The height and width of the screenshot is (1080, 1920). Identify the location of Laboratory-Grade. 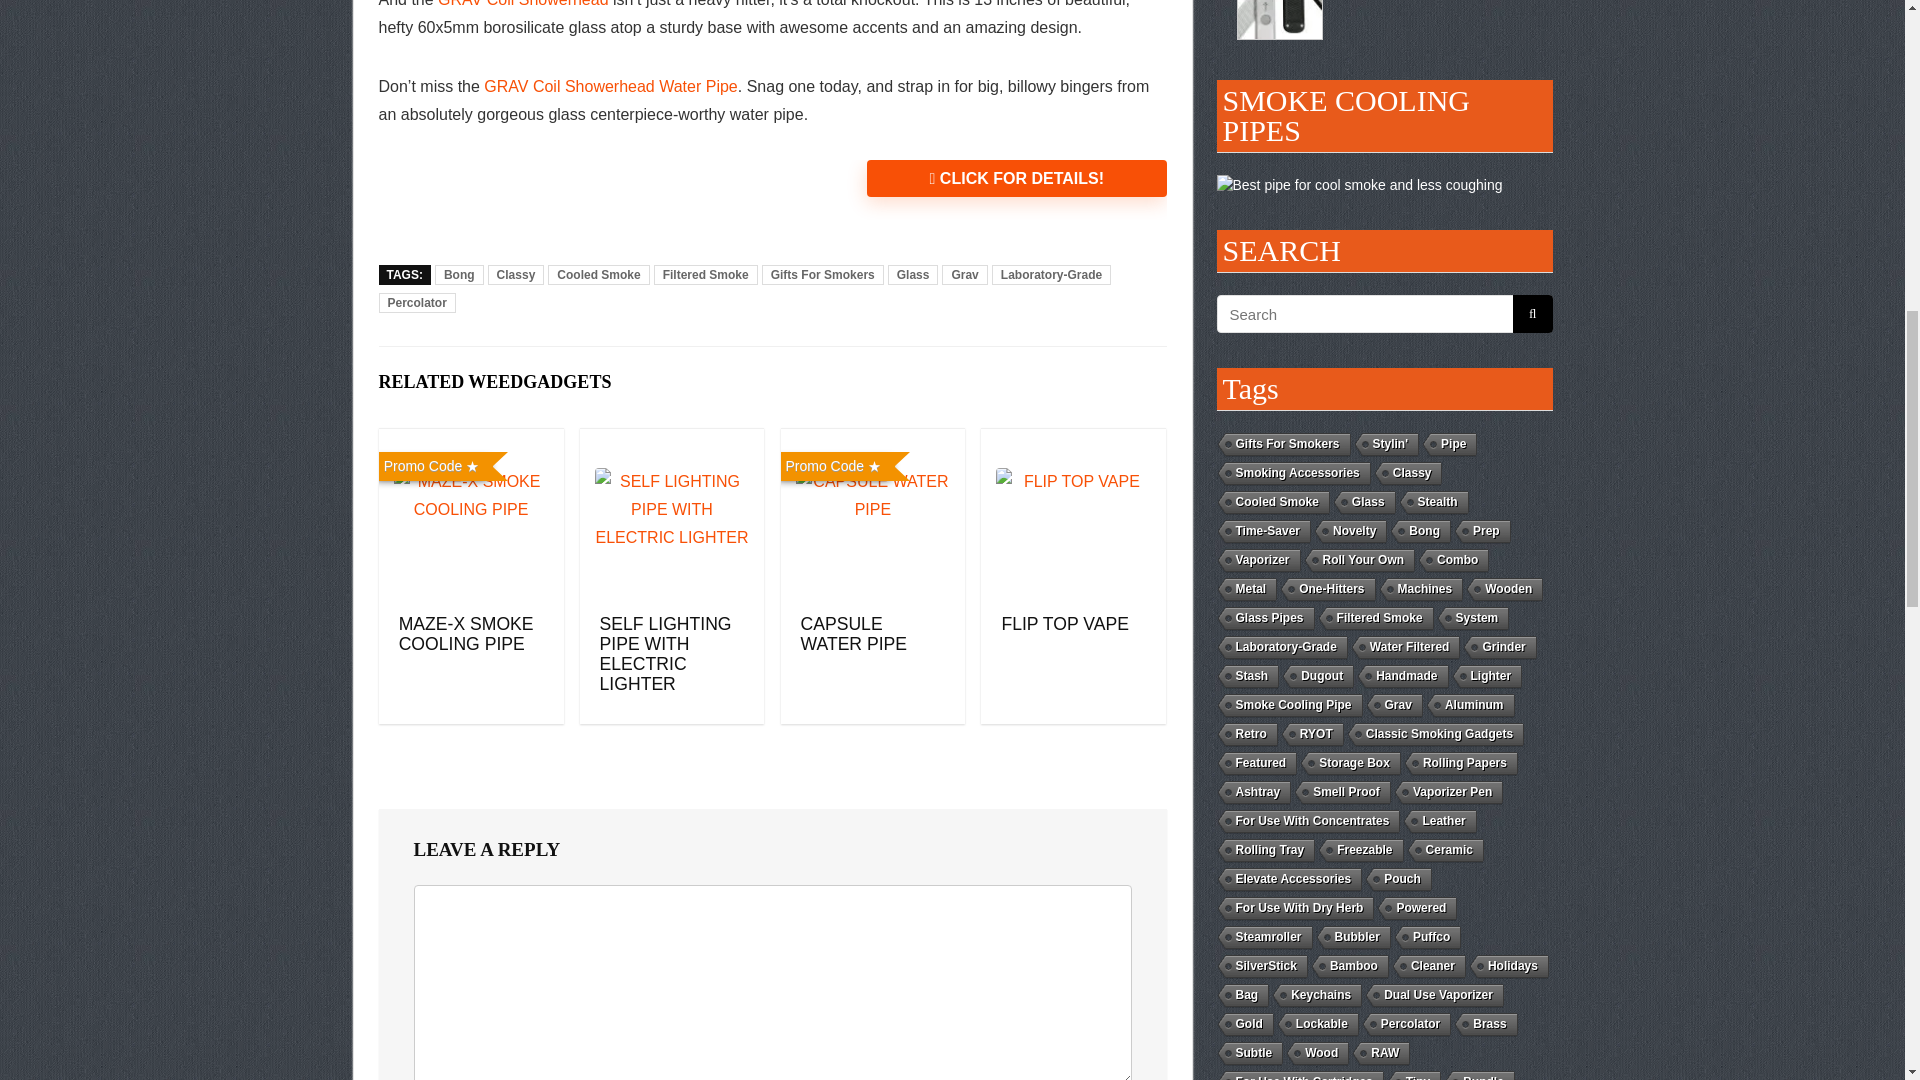
(1052, 274).